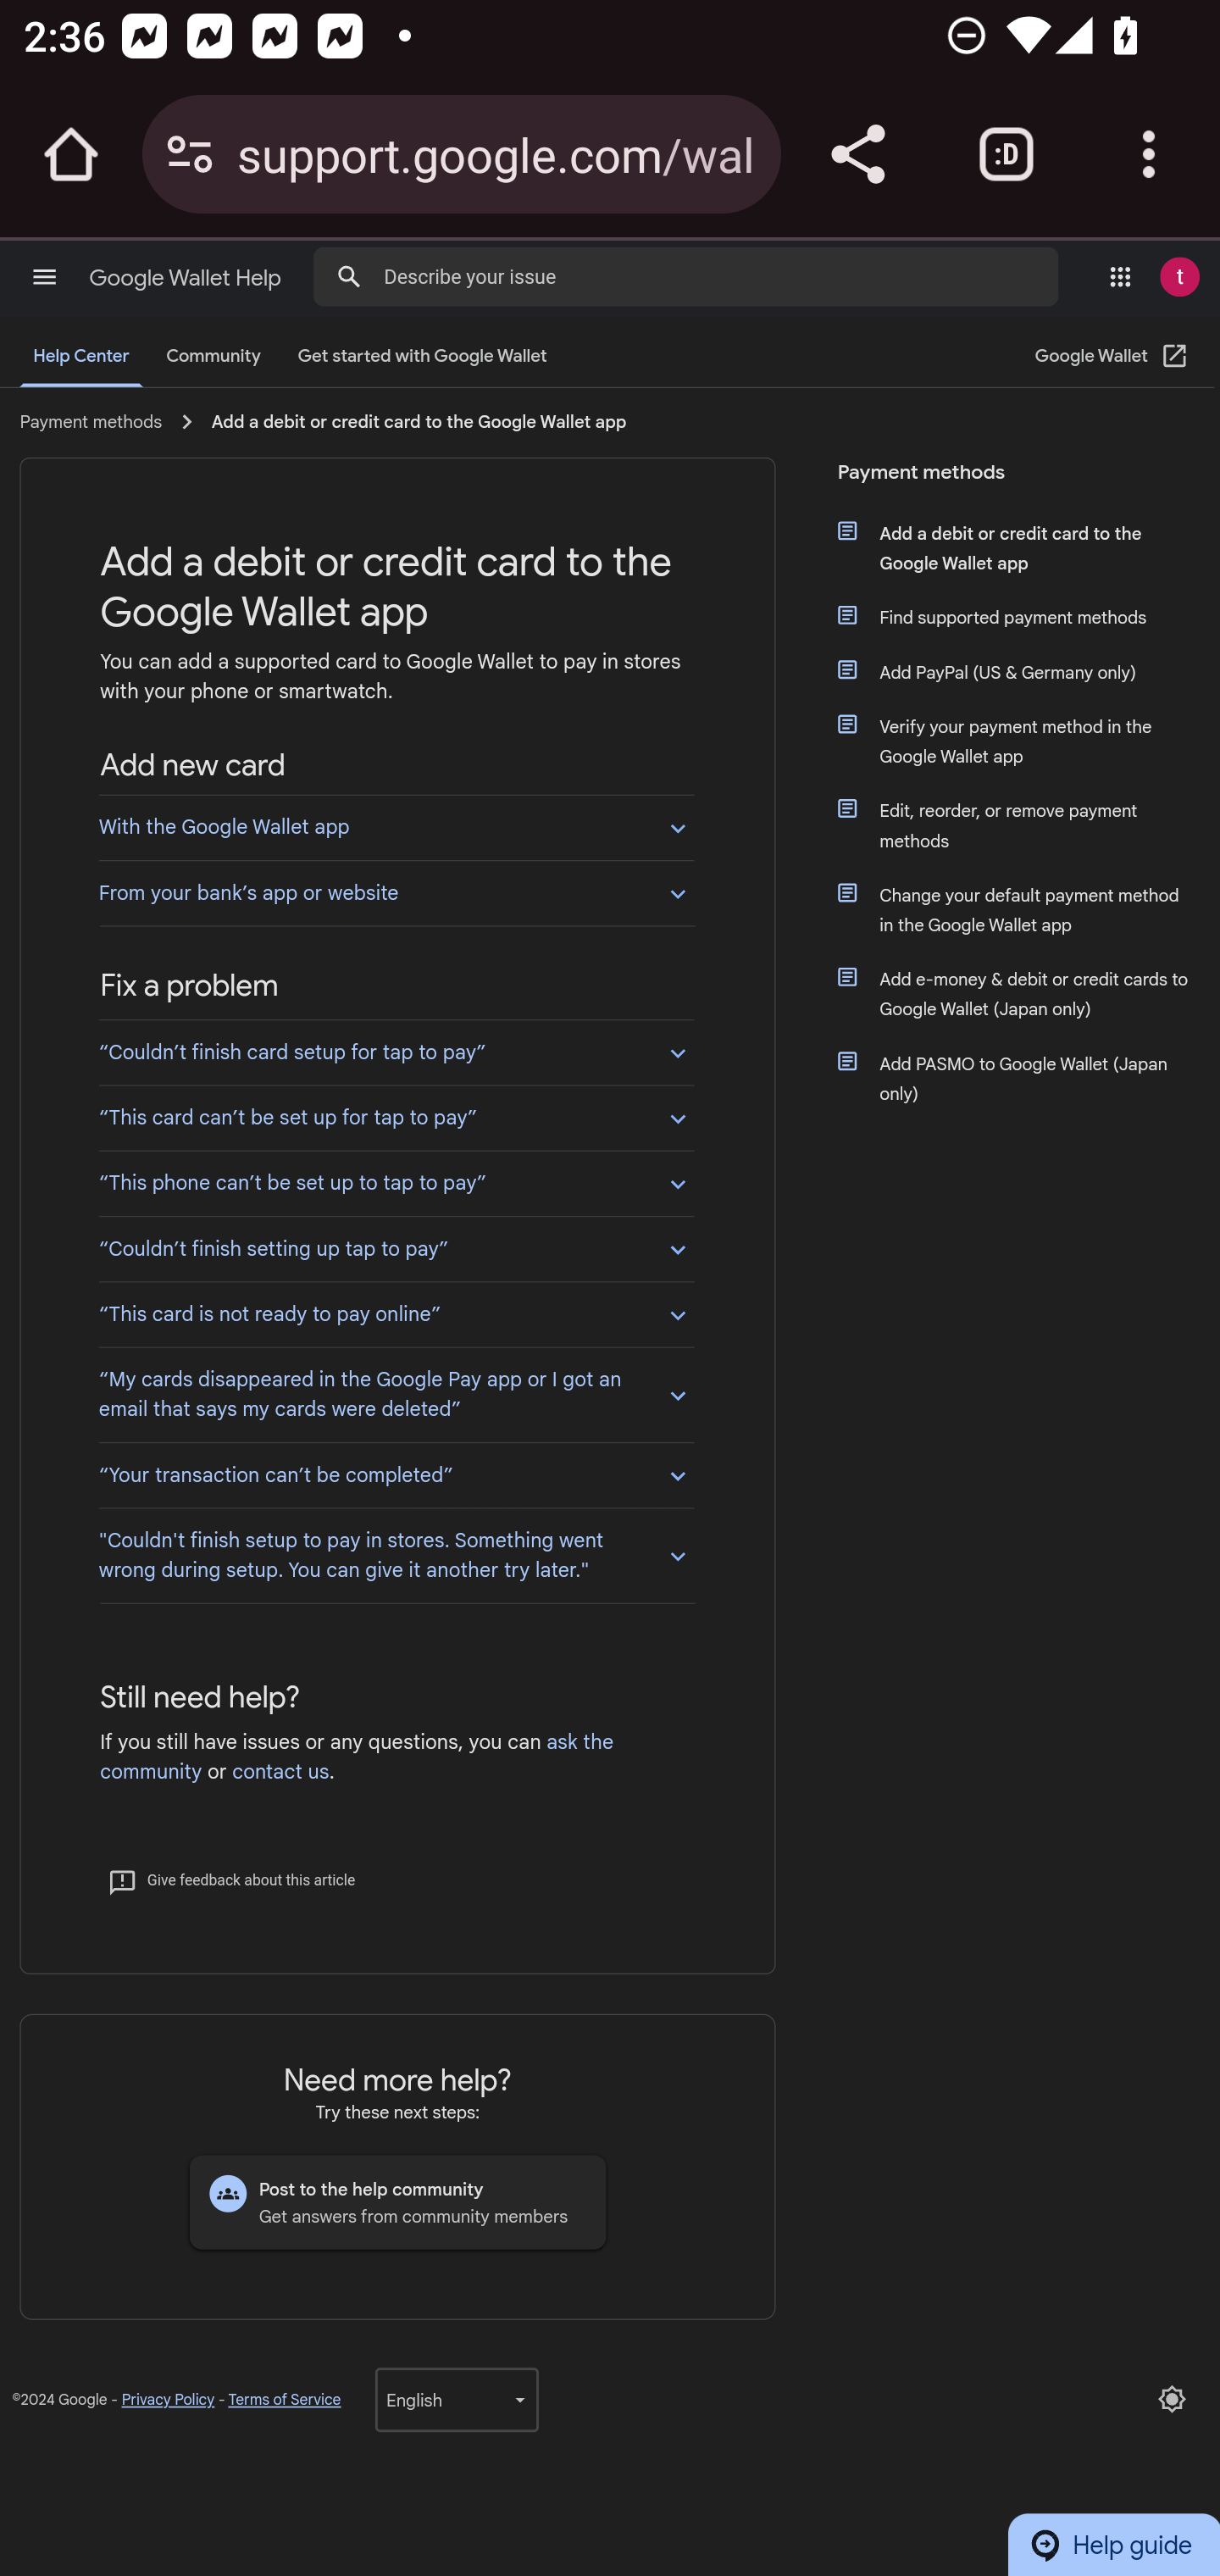 The height and width of the screenshot is (2576, 1220). I want to click on “Your transaction can’t be completed”, so click(396, 1476).